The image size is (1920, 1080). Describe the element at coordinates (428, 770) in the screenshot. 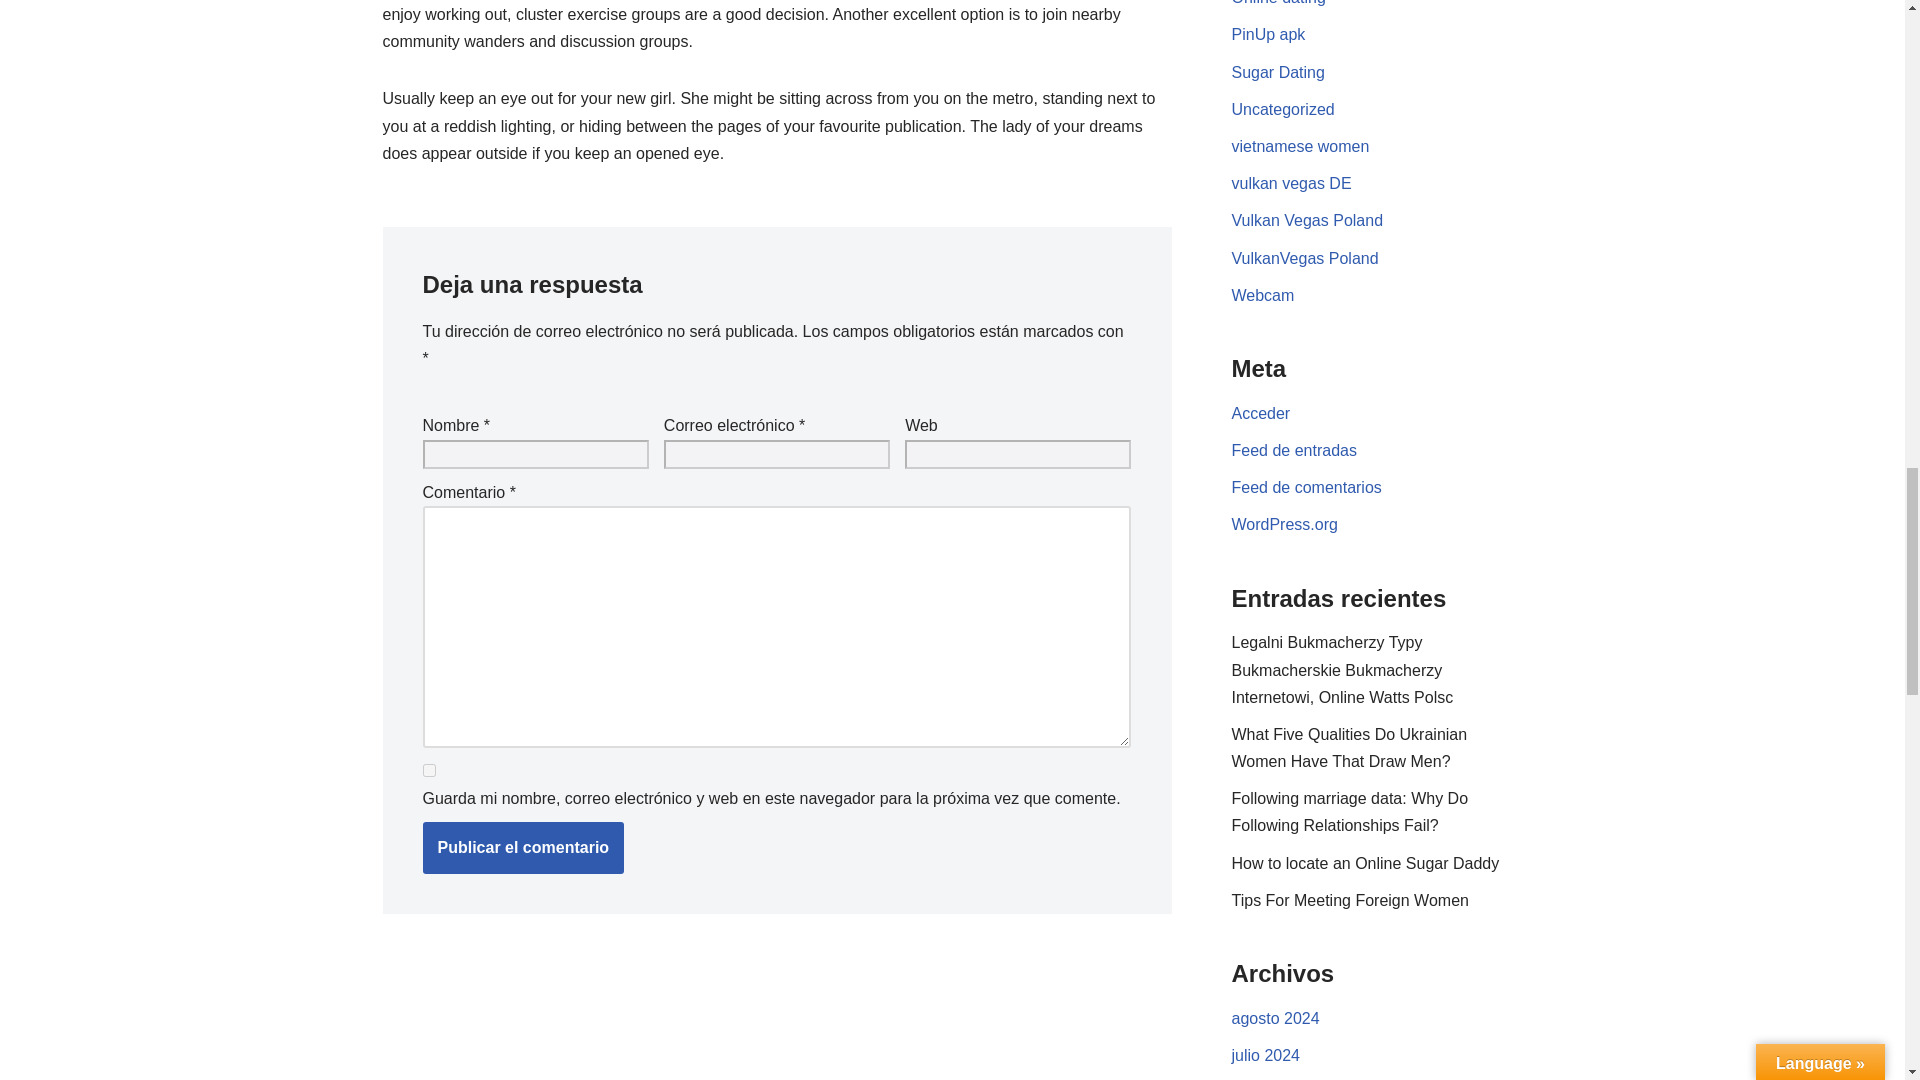

I see `yes` at that location.